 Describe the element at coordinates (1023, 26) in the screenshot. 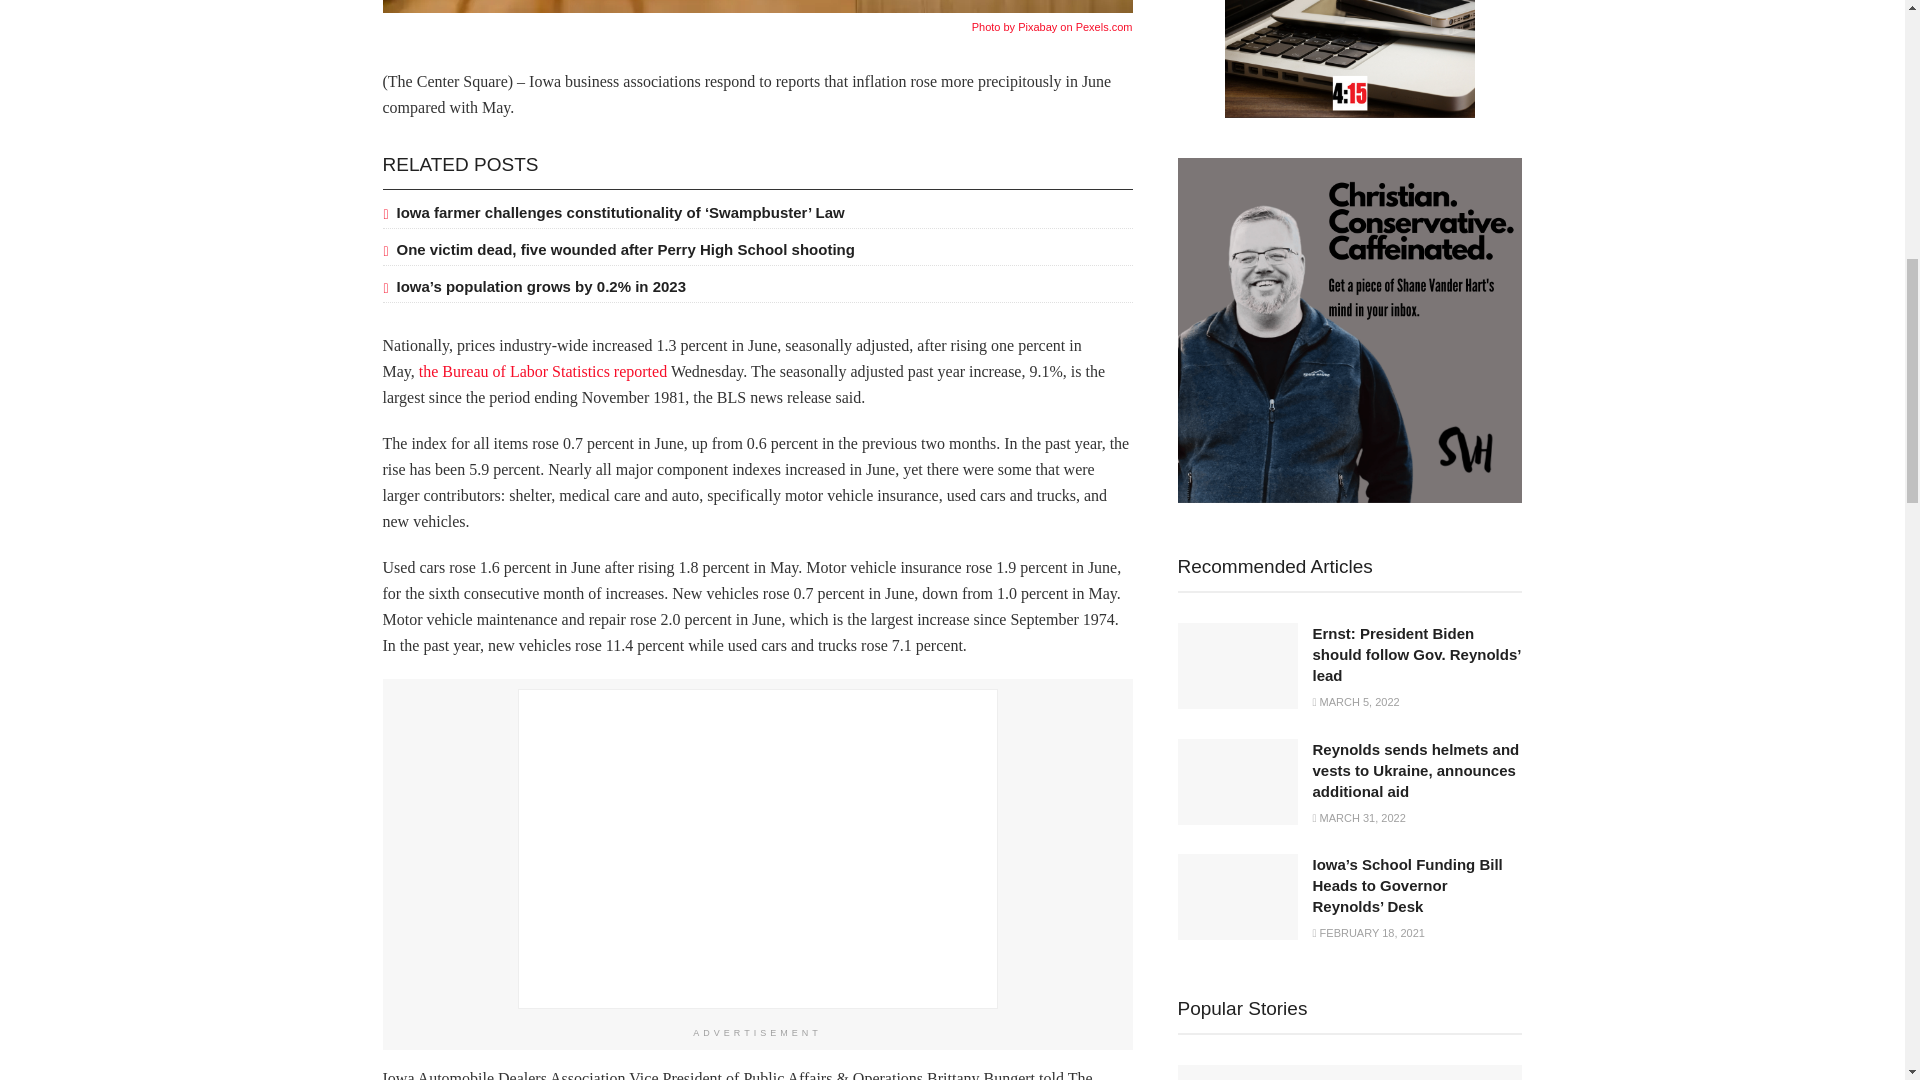

I see `Photo by Pixabay on` at that location.